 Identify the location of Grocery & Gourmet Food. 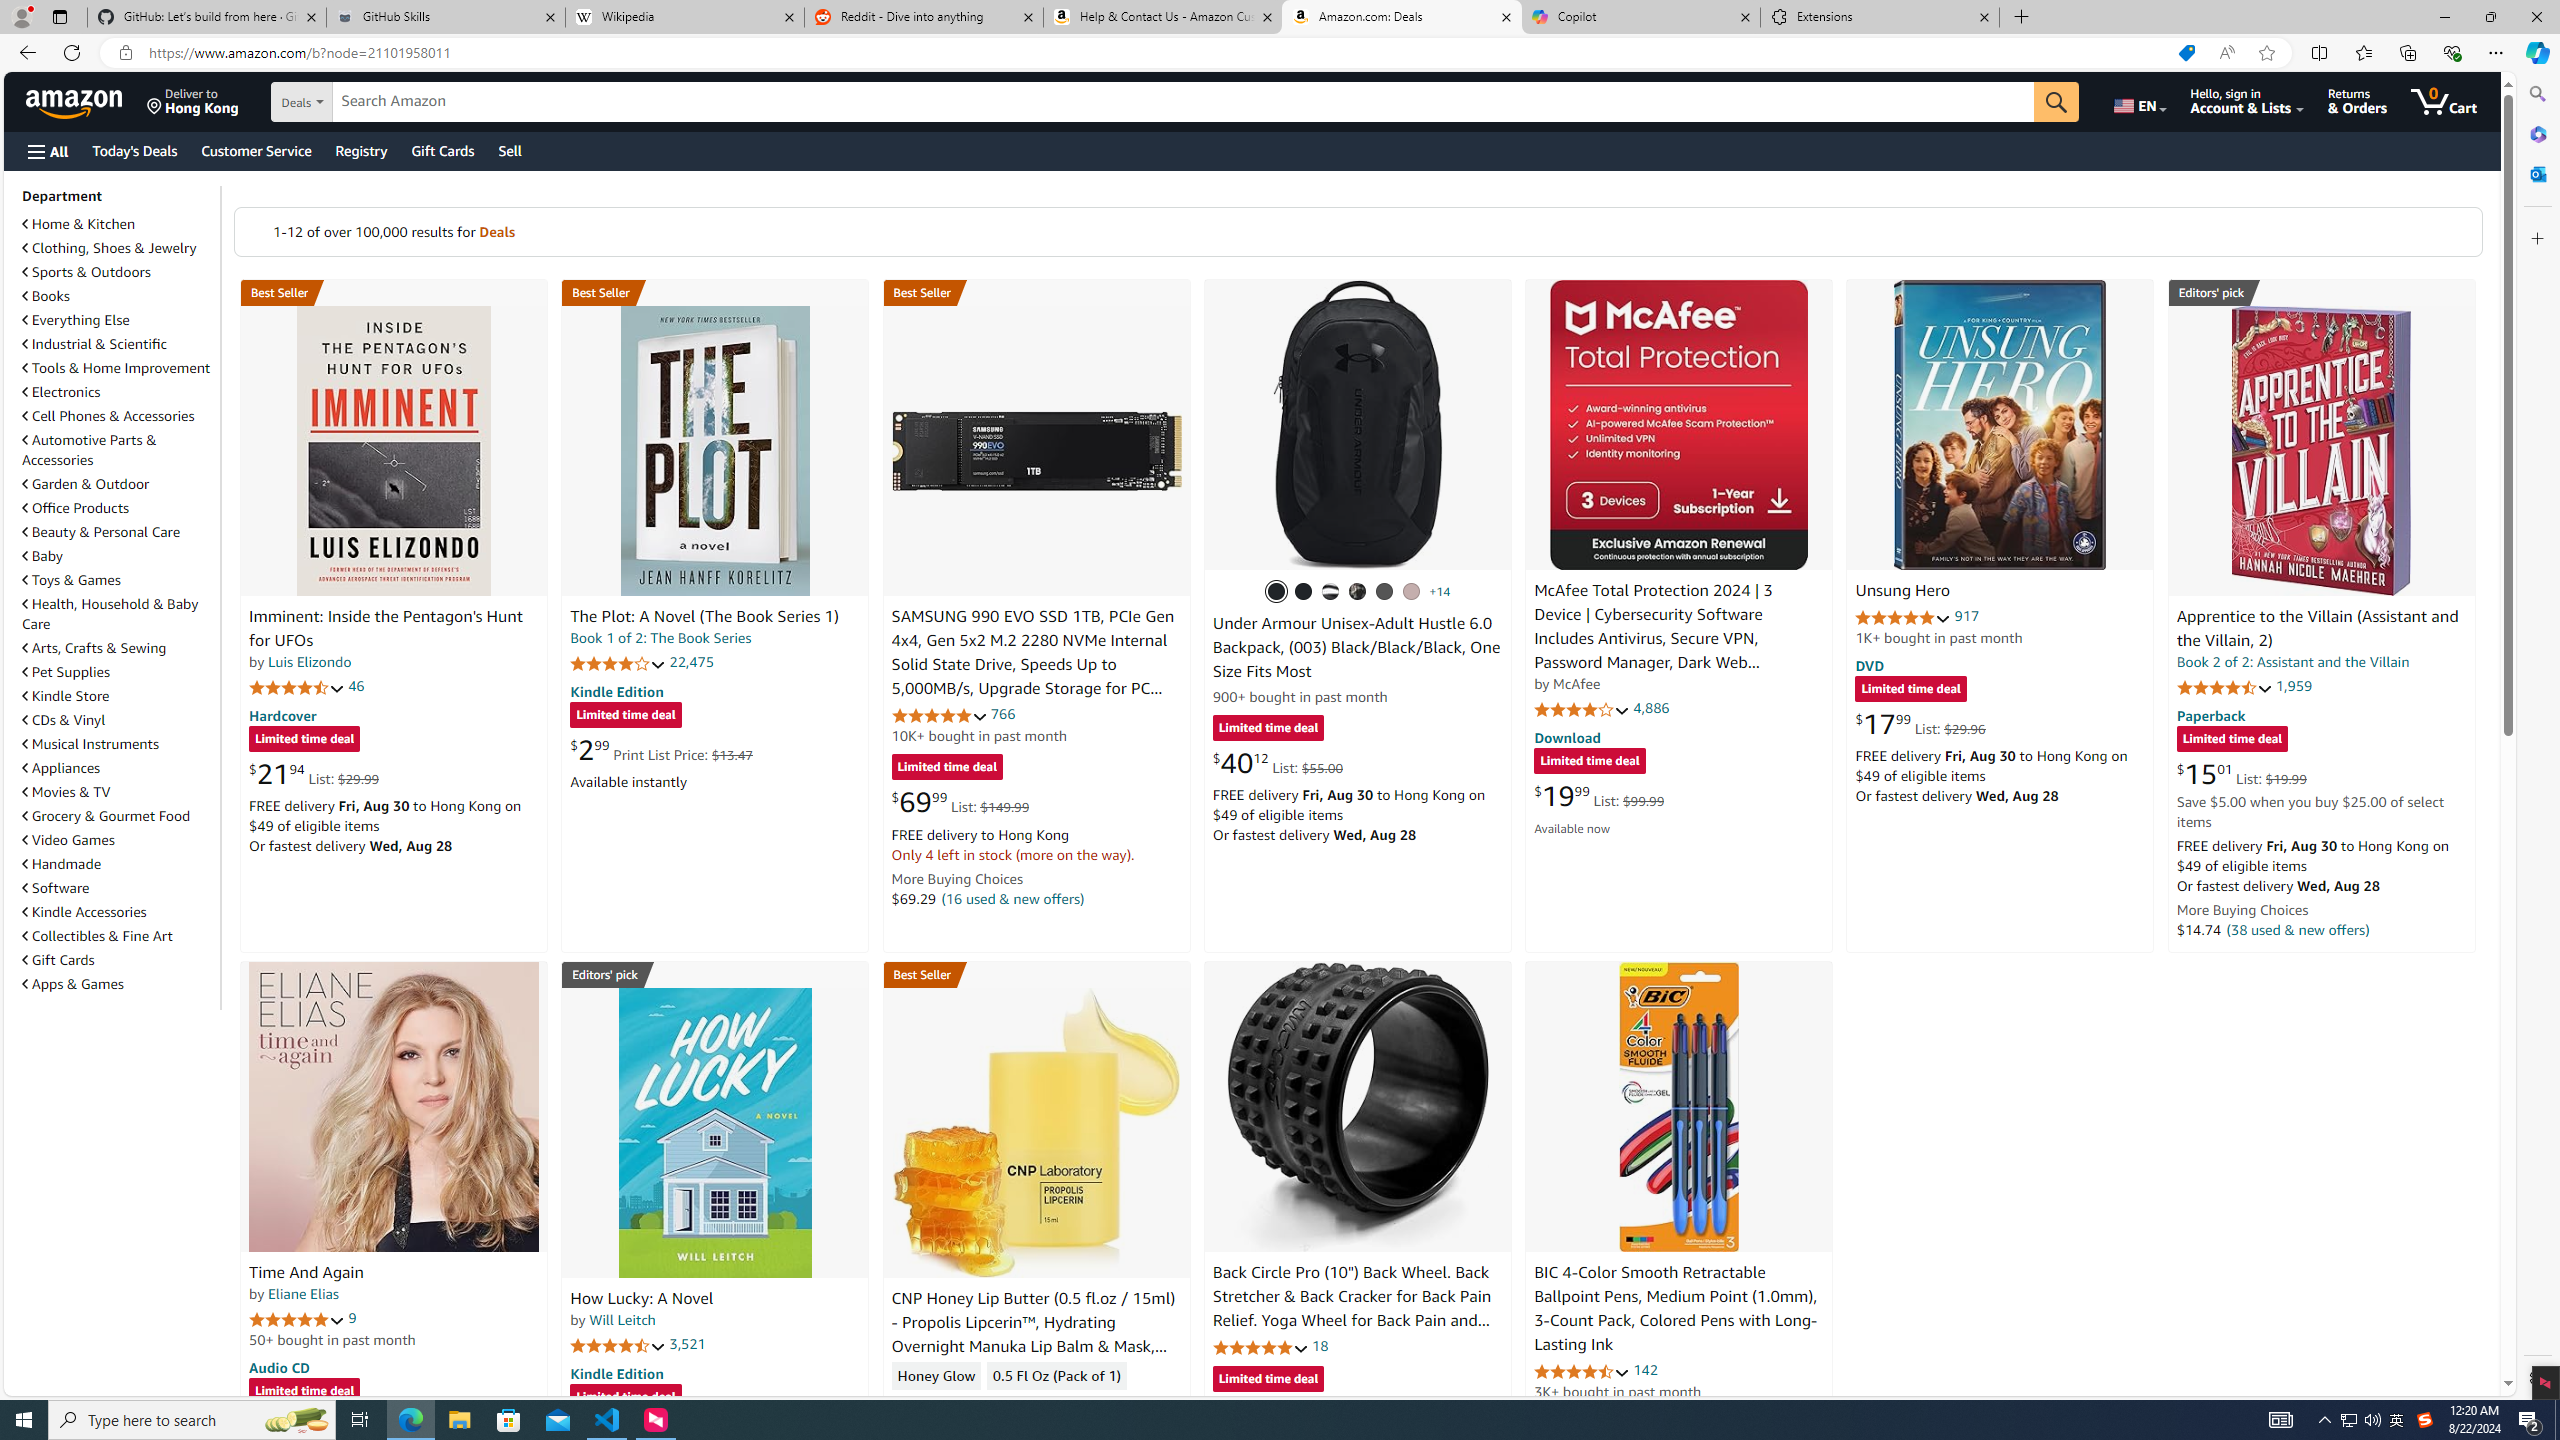
(108, 816).